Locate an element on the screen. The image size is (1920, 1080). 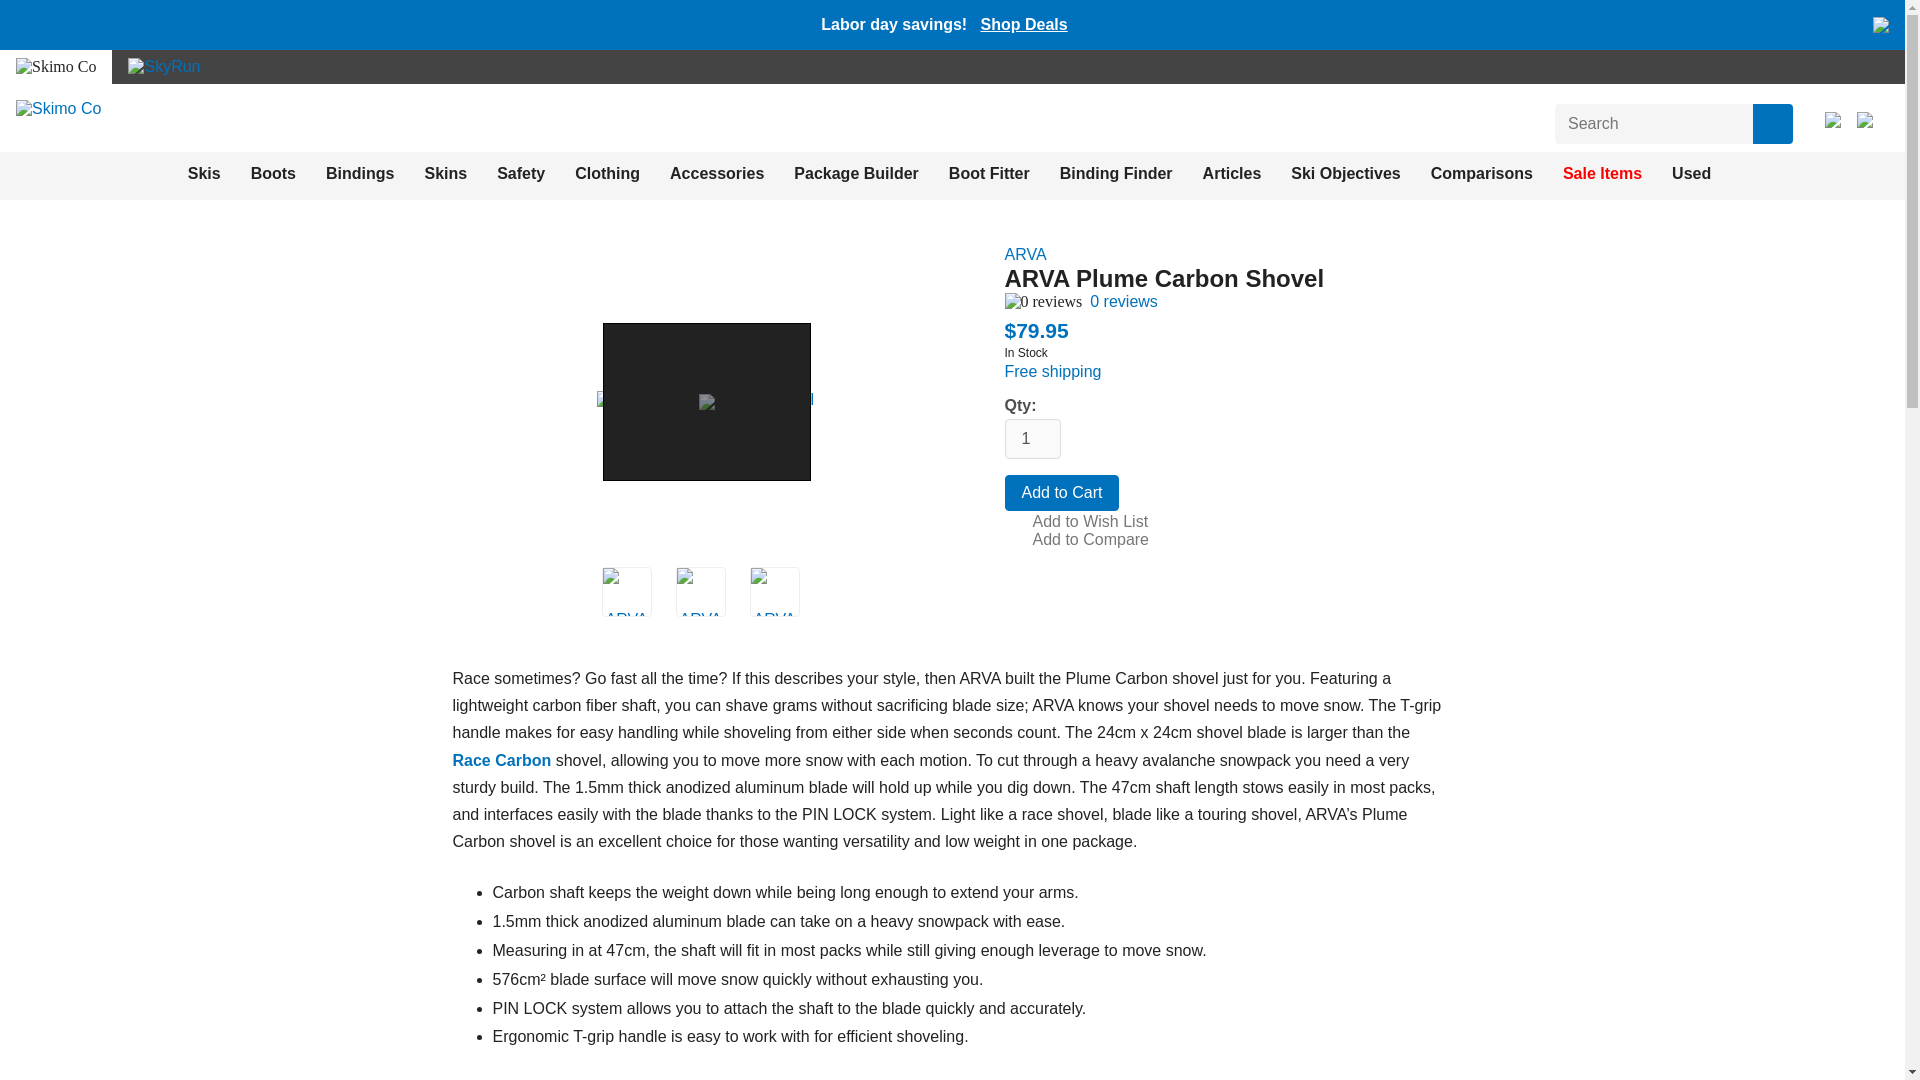
ARVA Plume Carbon Shovel is located at coordinates (627, 592).